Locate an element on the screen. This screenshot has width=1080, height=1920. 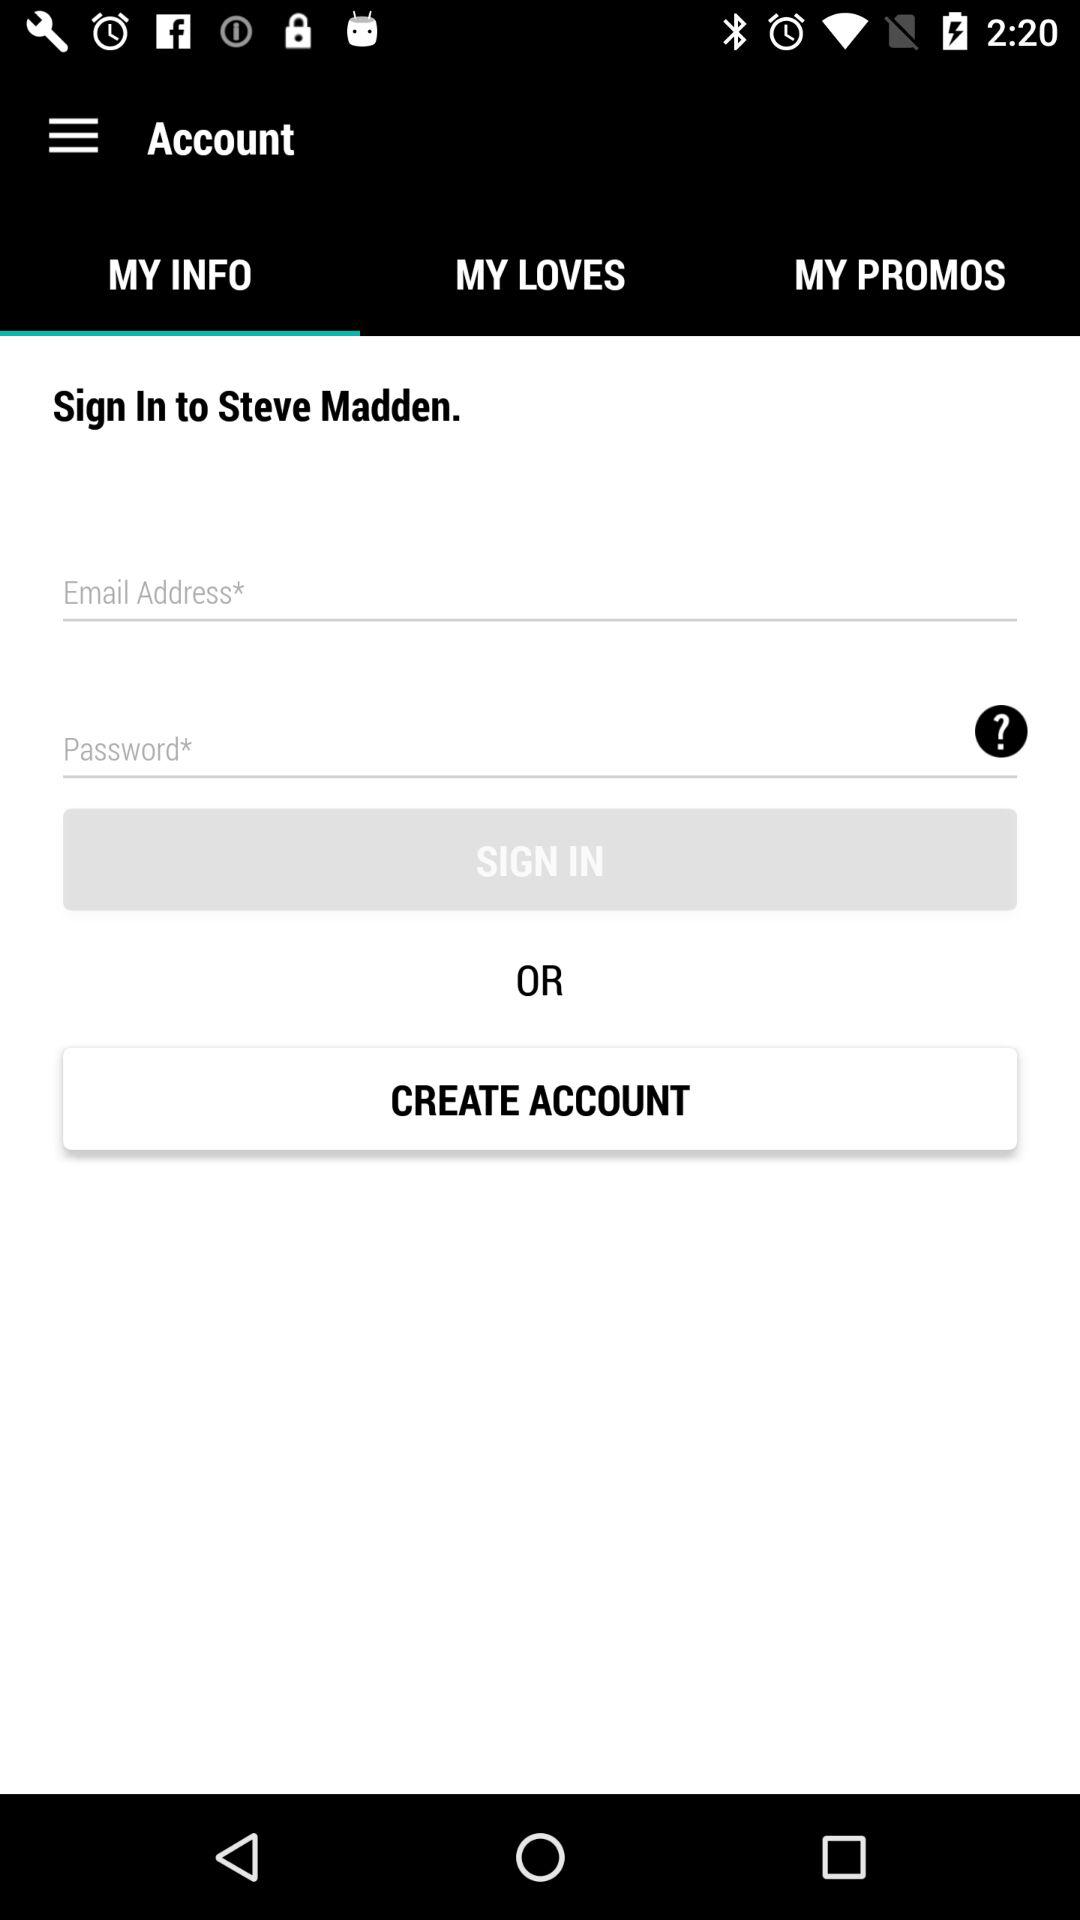
area to input email is located at coordinates (540, 593).